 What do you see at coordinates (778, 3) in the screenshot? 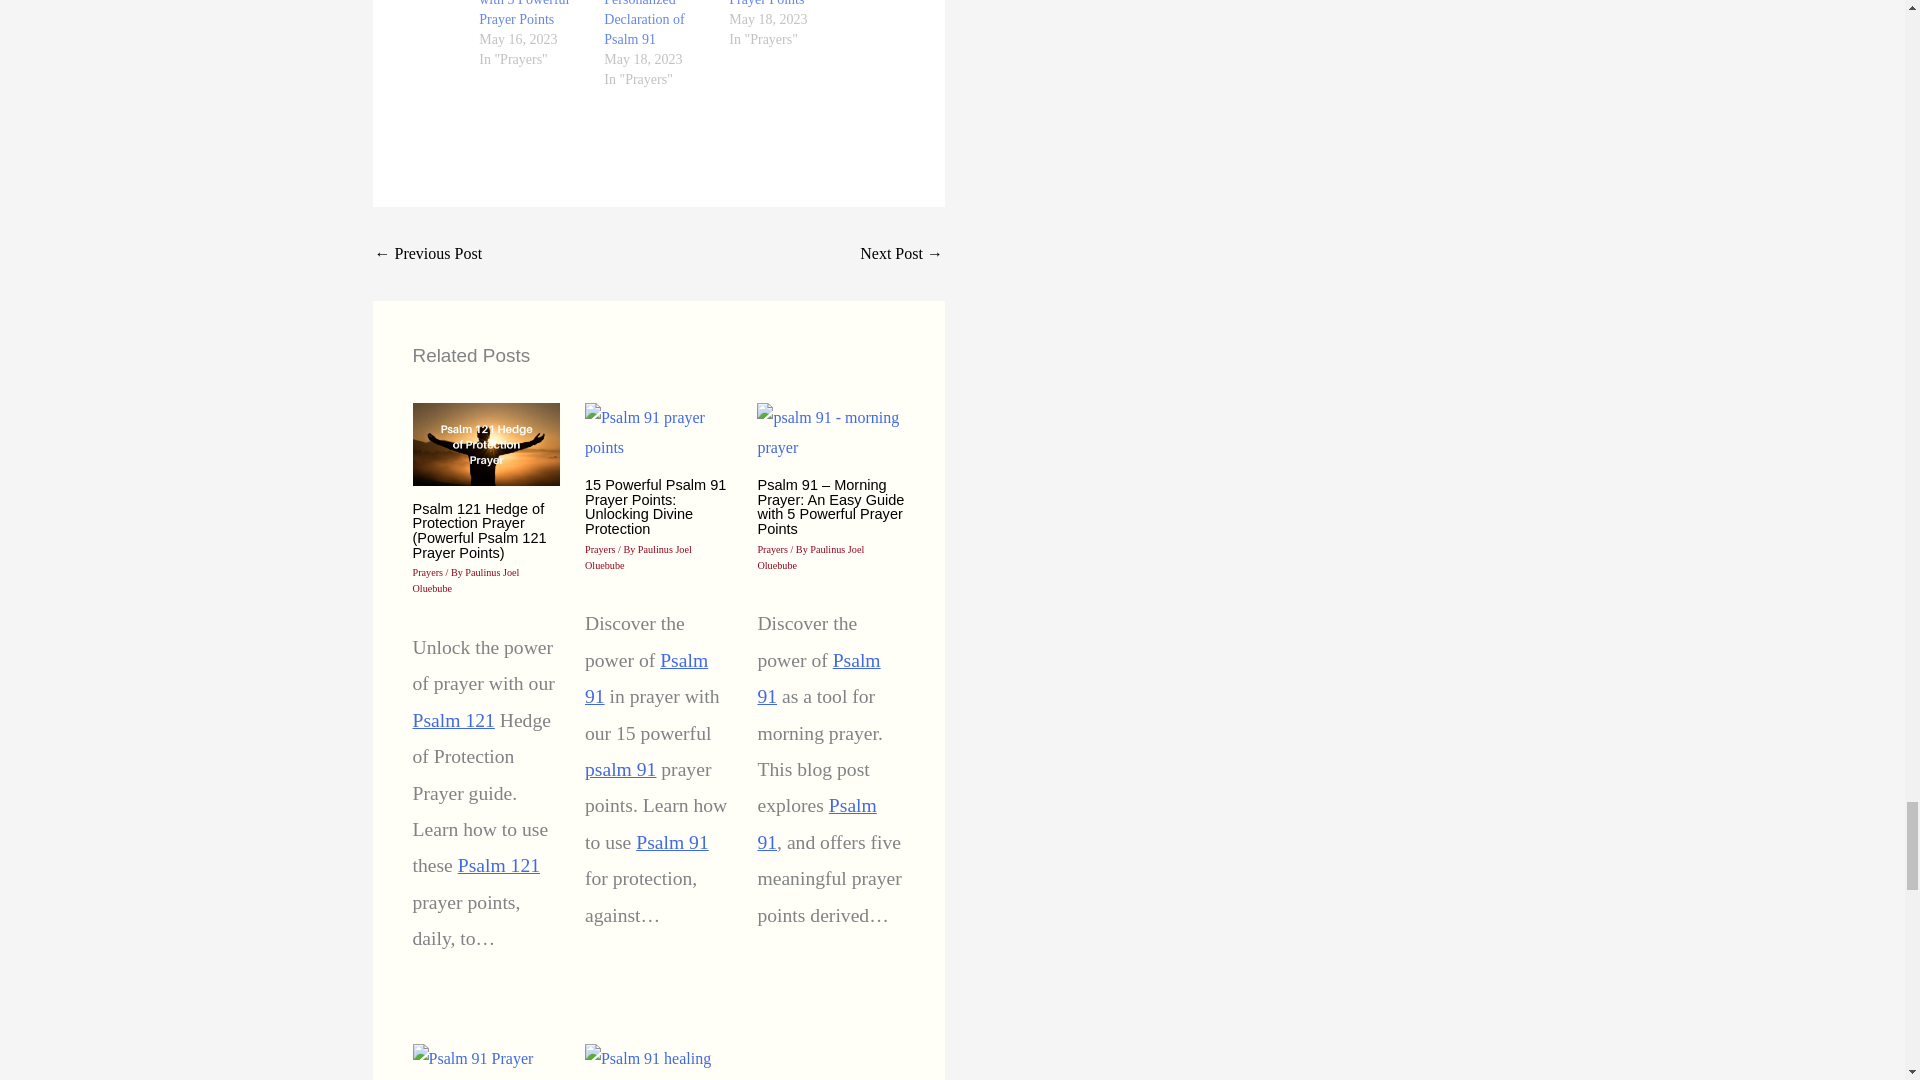
I see `Powerful Psalm 91 healing prayer Guide with 5 Prayer Points` at bounding box center [778, 3].